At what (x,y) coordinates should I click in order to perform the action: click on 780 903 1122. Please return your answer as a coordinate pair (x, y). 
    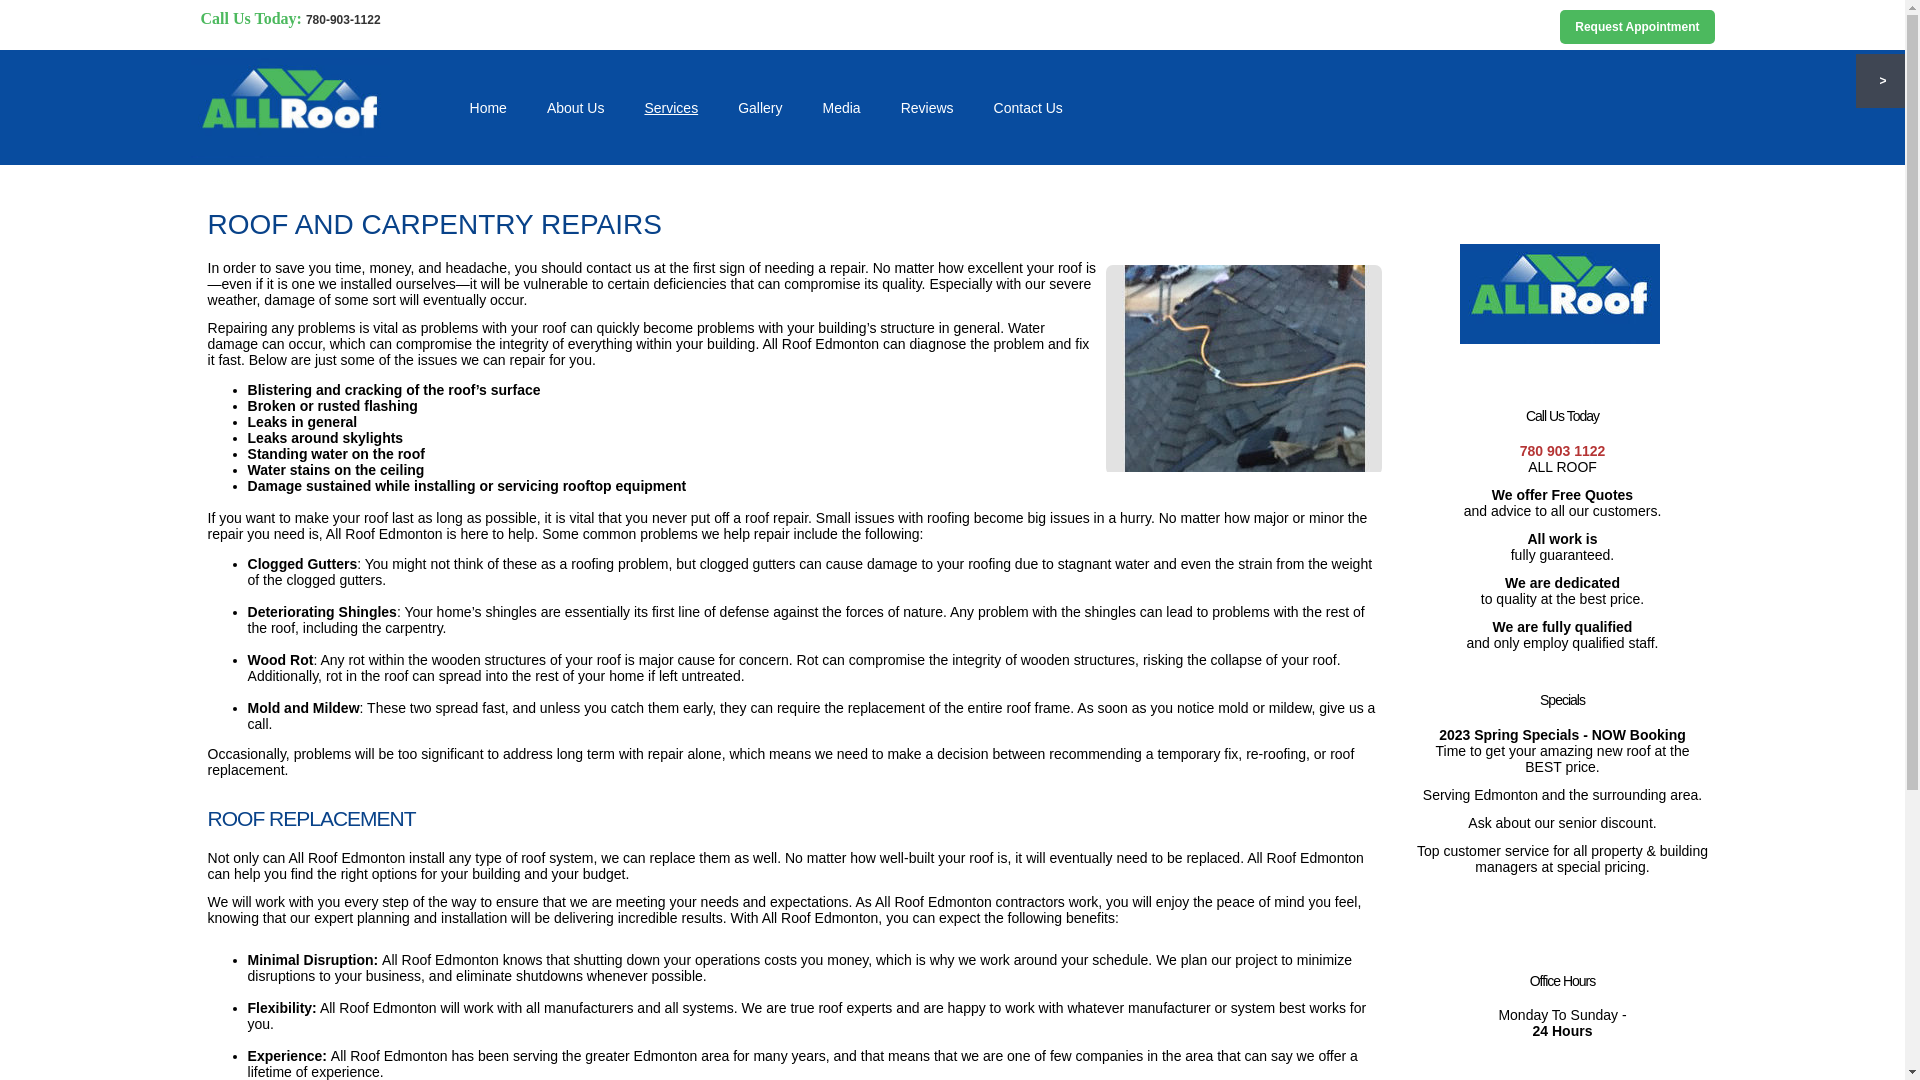
    Looking at the image, I should click on (1563, 452).